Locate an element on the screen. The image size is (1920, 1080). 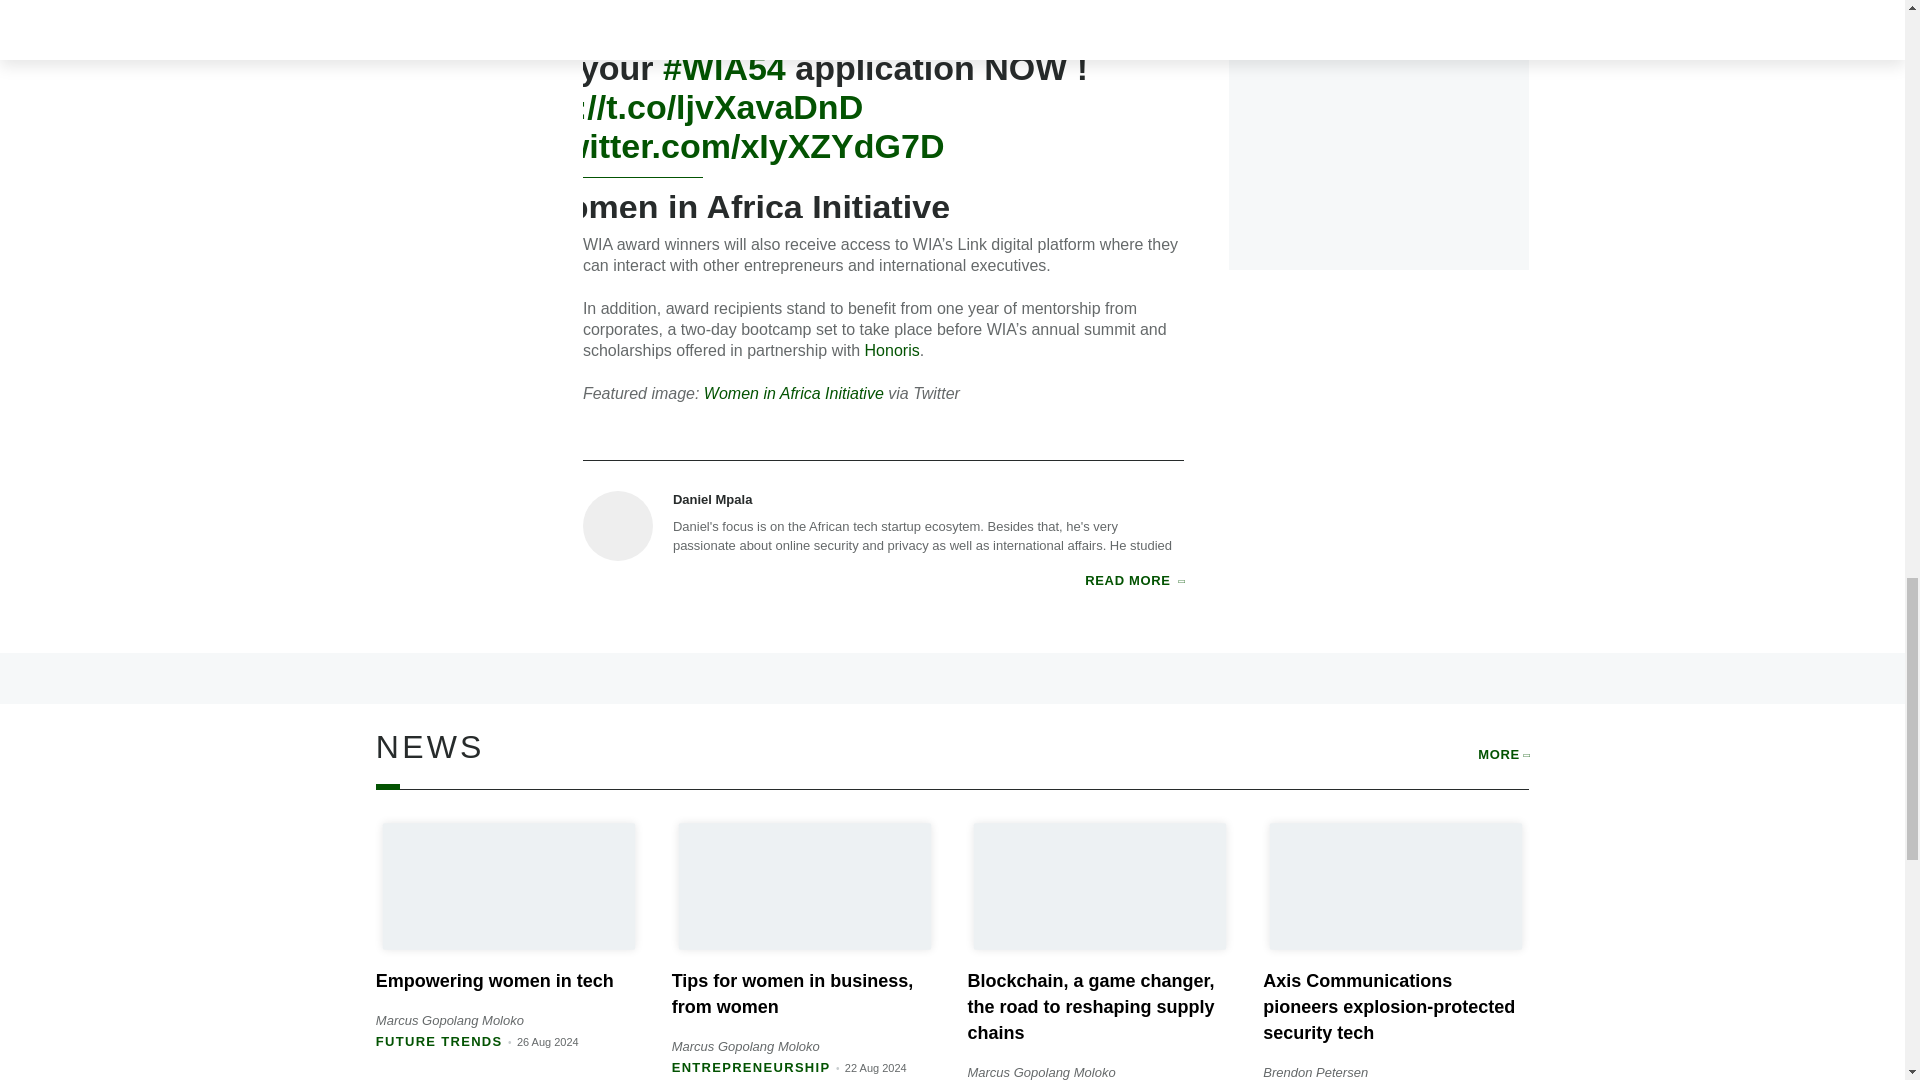
Honoris is located at coordinates (892, 350).